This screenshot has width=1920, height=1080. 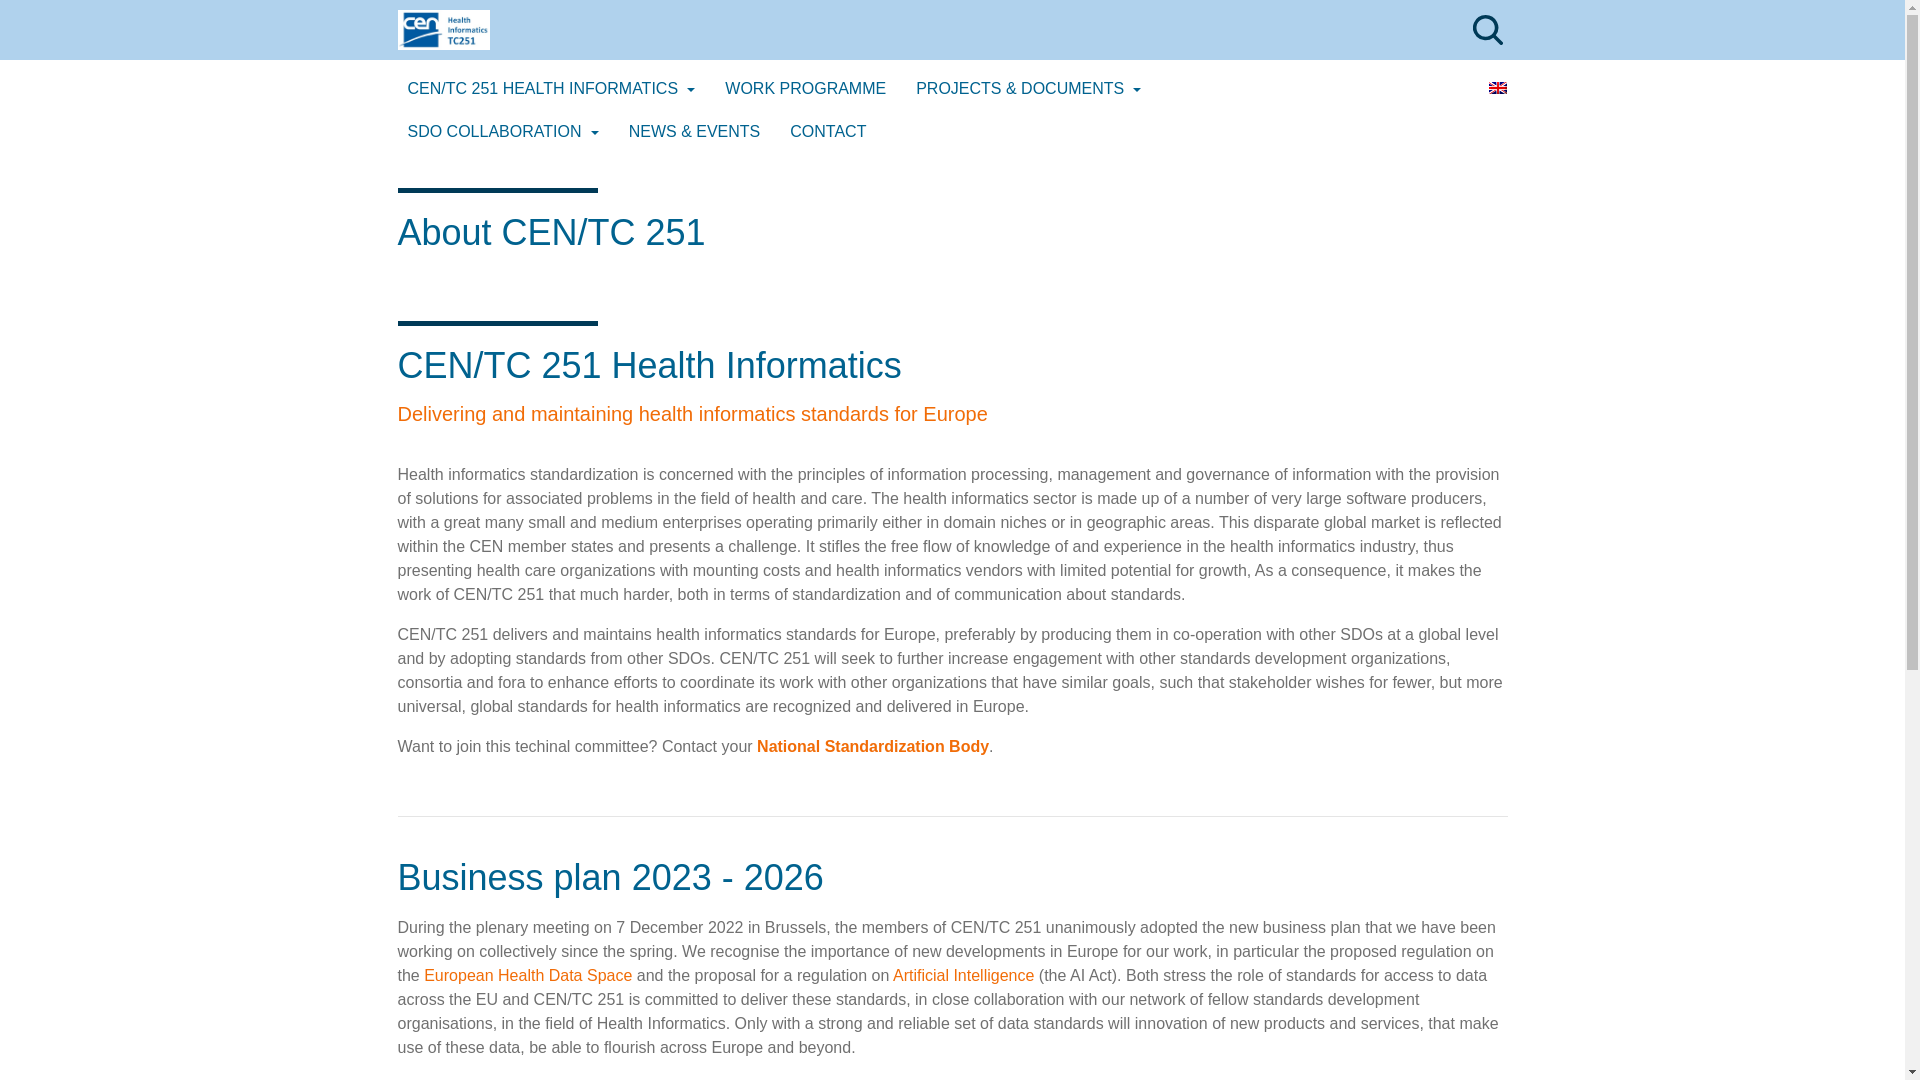 I want to click on National Standardization Body, so click(x=872, y=746).